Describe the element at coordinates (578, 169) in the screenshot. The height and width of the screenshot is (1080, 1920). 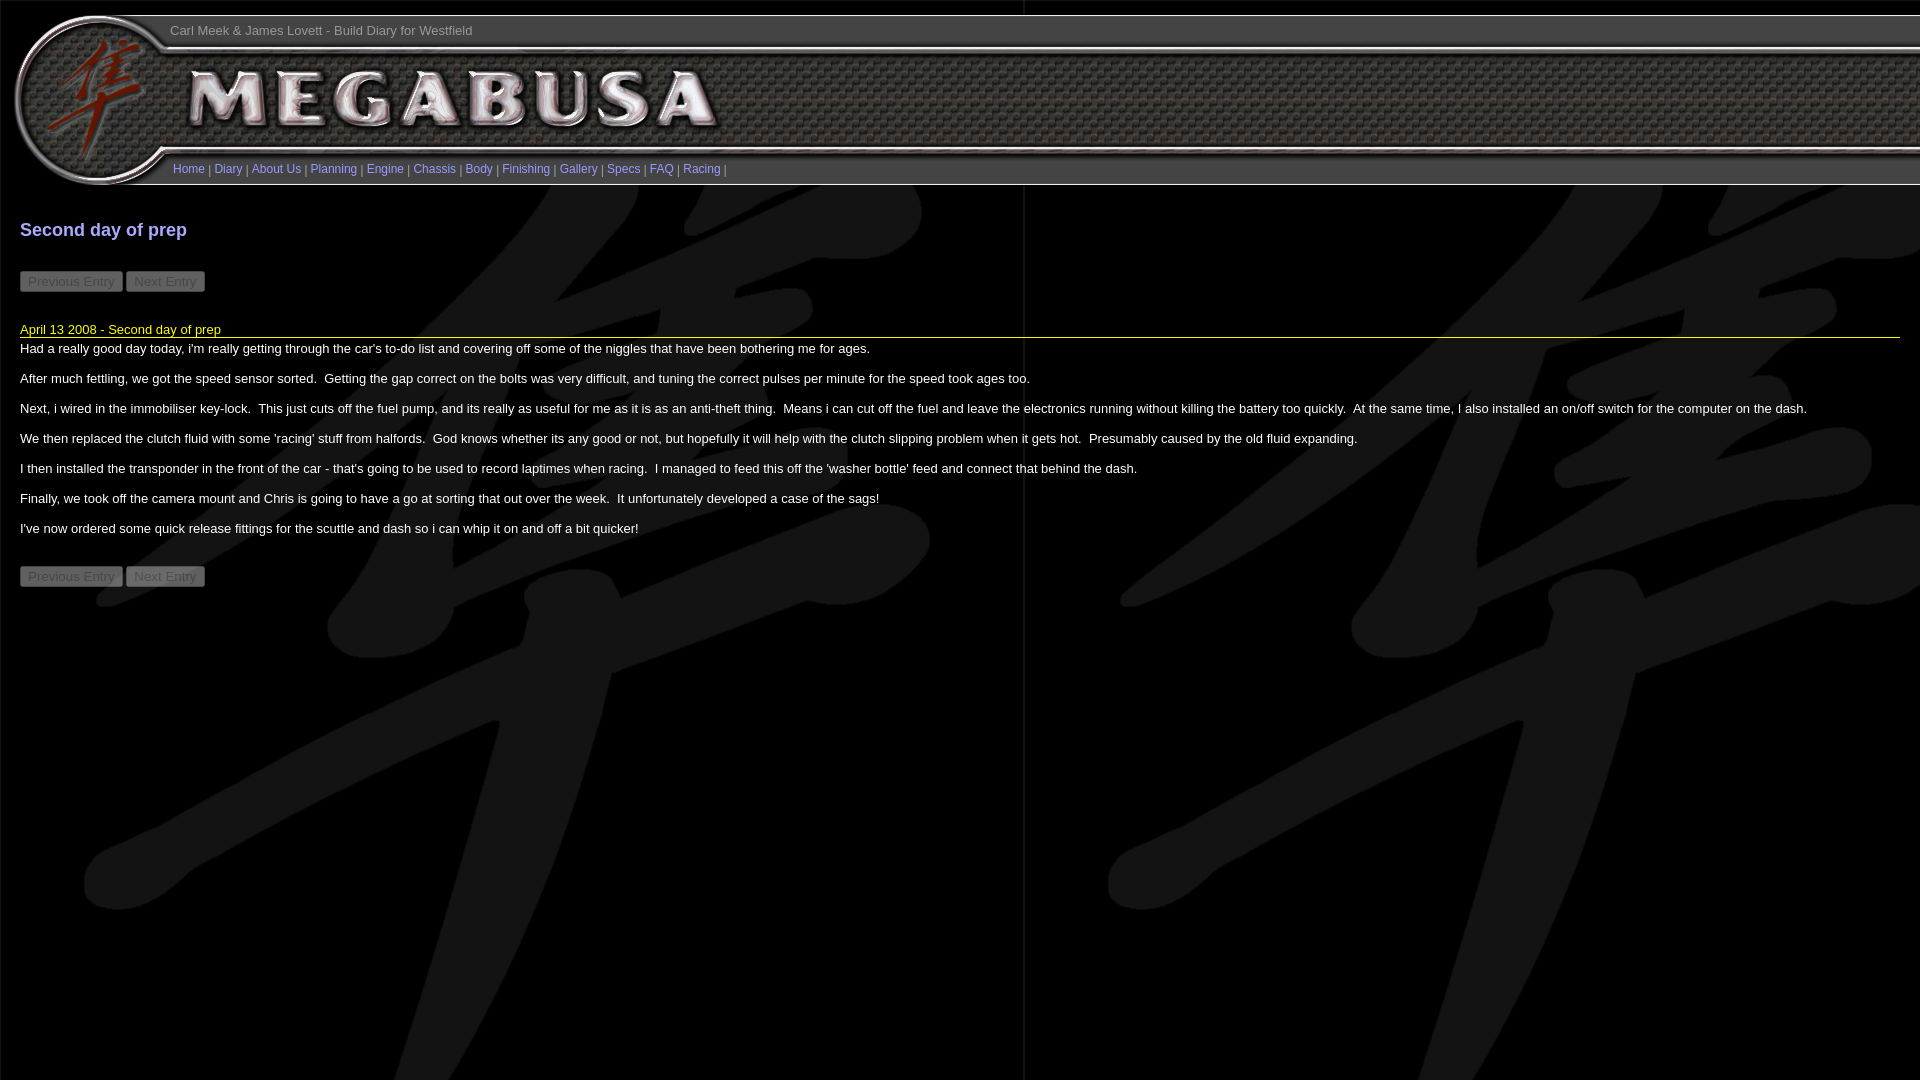
I see `Gallery` at that location.